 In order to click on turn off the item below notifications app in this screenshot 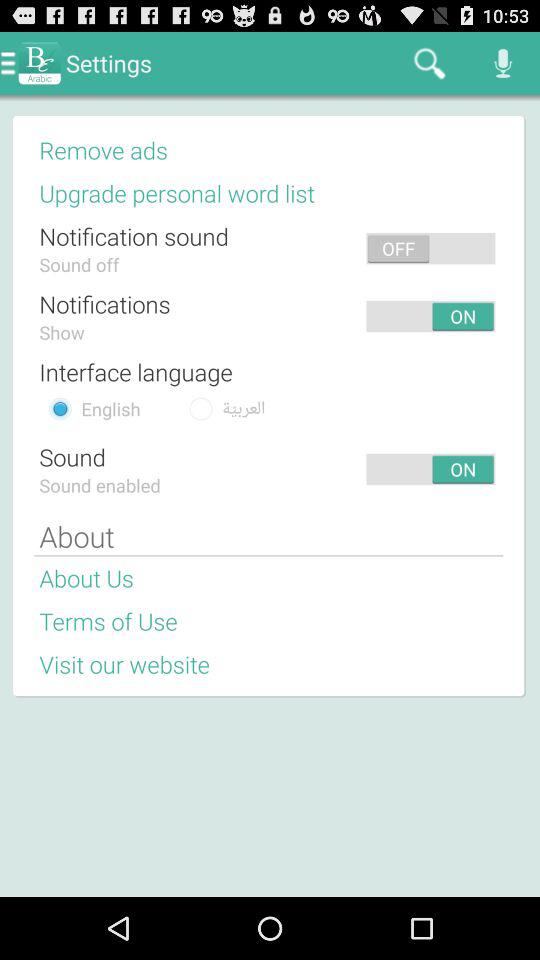, I will do `click(62, 332)`.